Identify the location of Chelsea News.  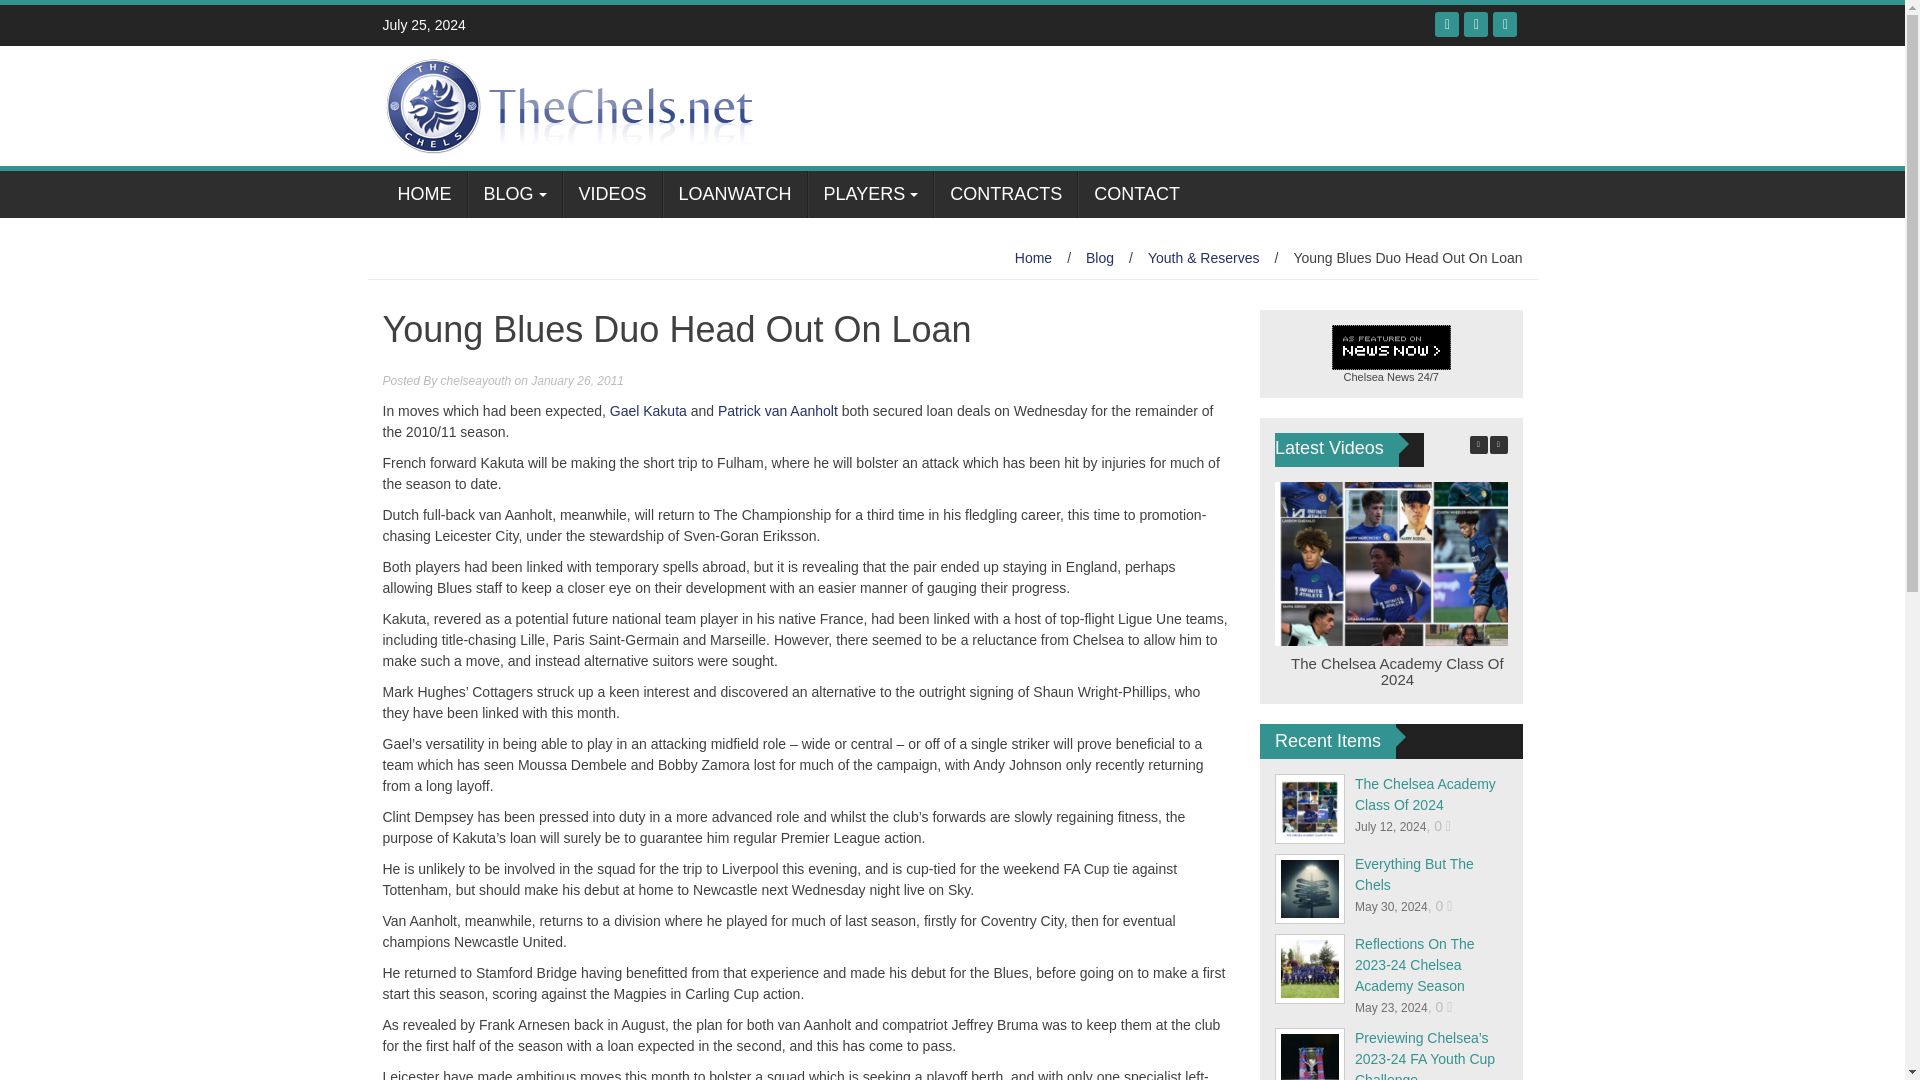
(1380, 377).